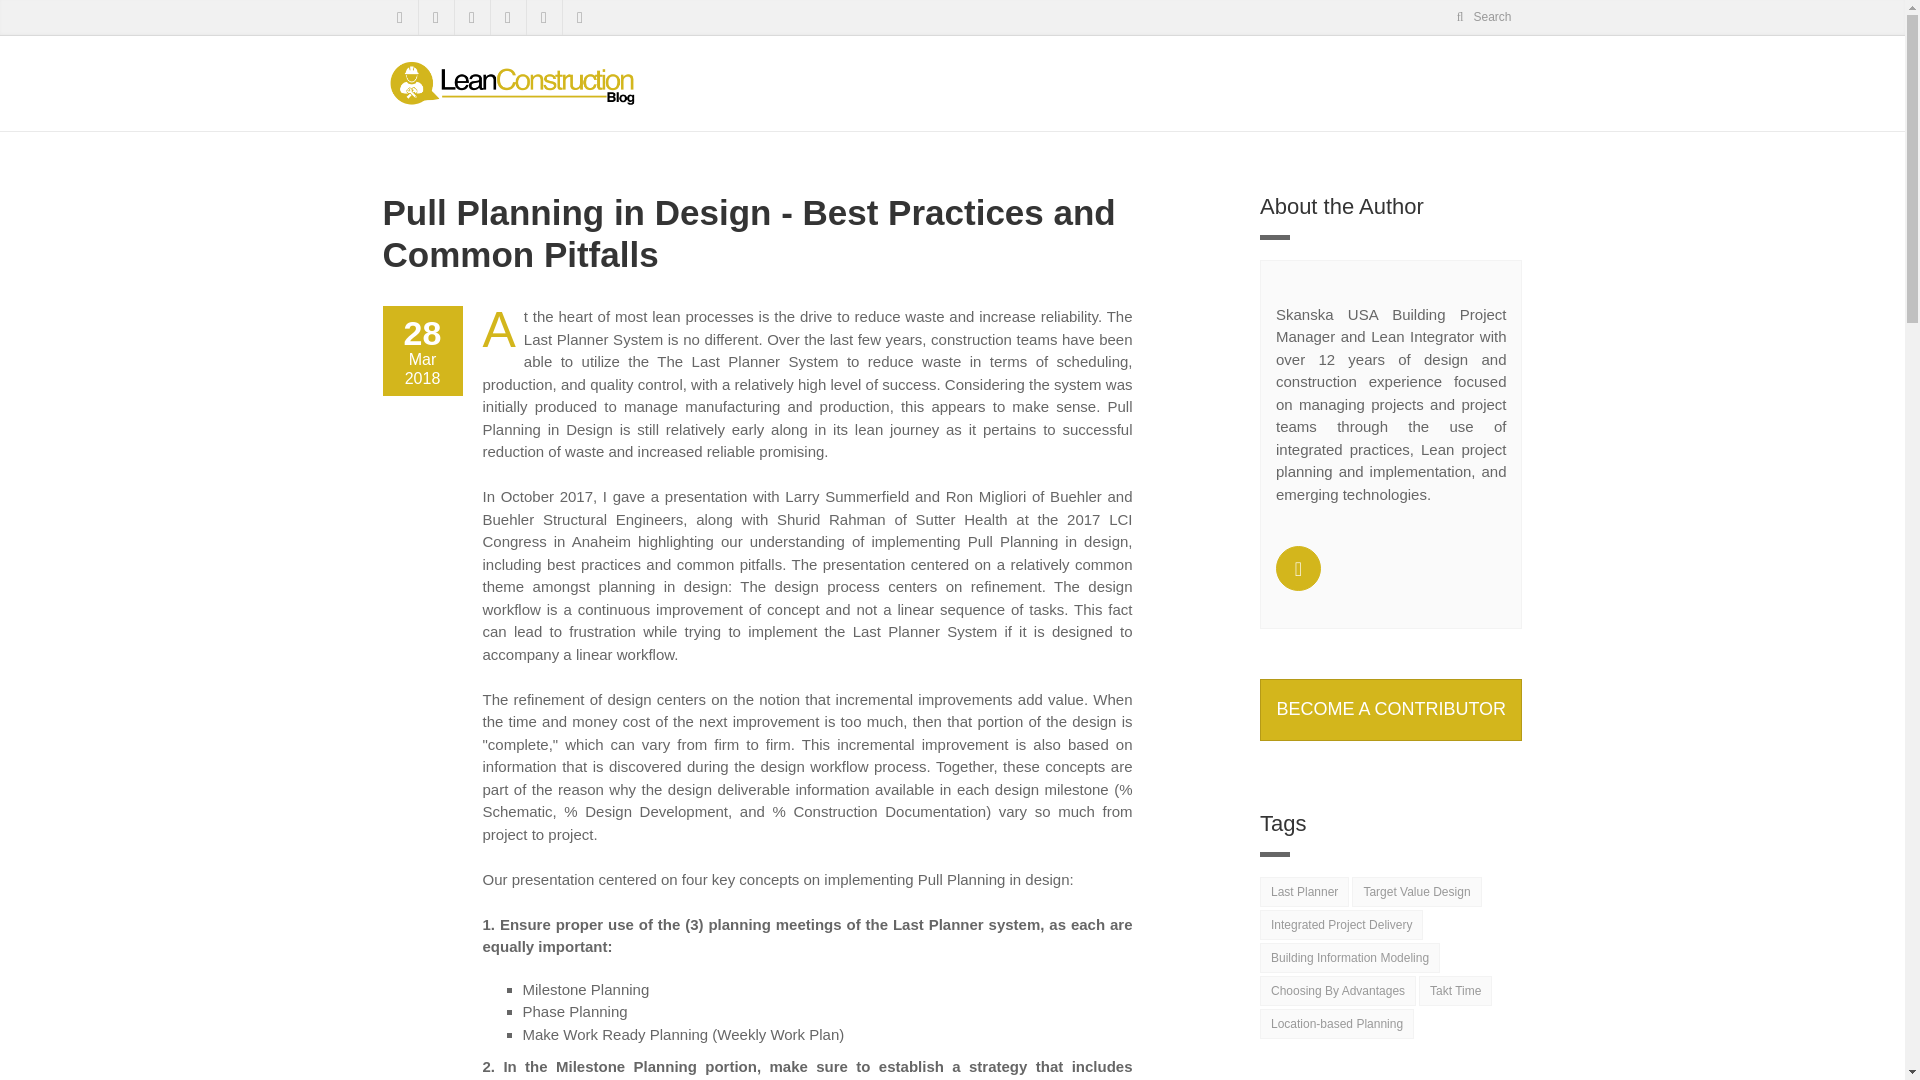 The width and height of the screenshot is (1920, 1080). I want to click on BECOME A CONTRIBUTOR, so click(1390, 710).